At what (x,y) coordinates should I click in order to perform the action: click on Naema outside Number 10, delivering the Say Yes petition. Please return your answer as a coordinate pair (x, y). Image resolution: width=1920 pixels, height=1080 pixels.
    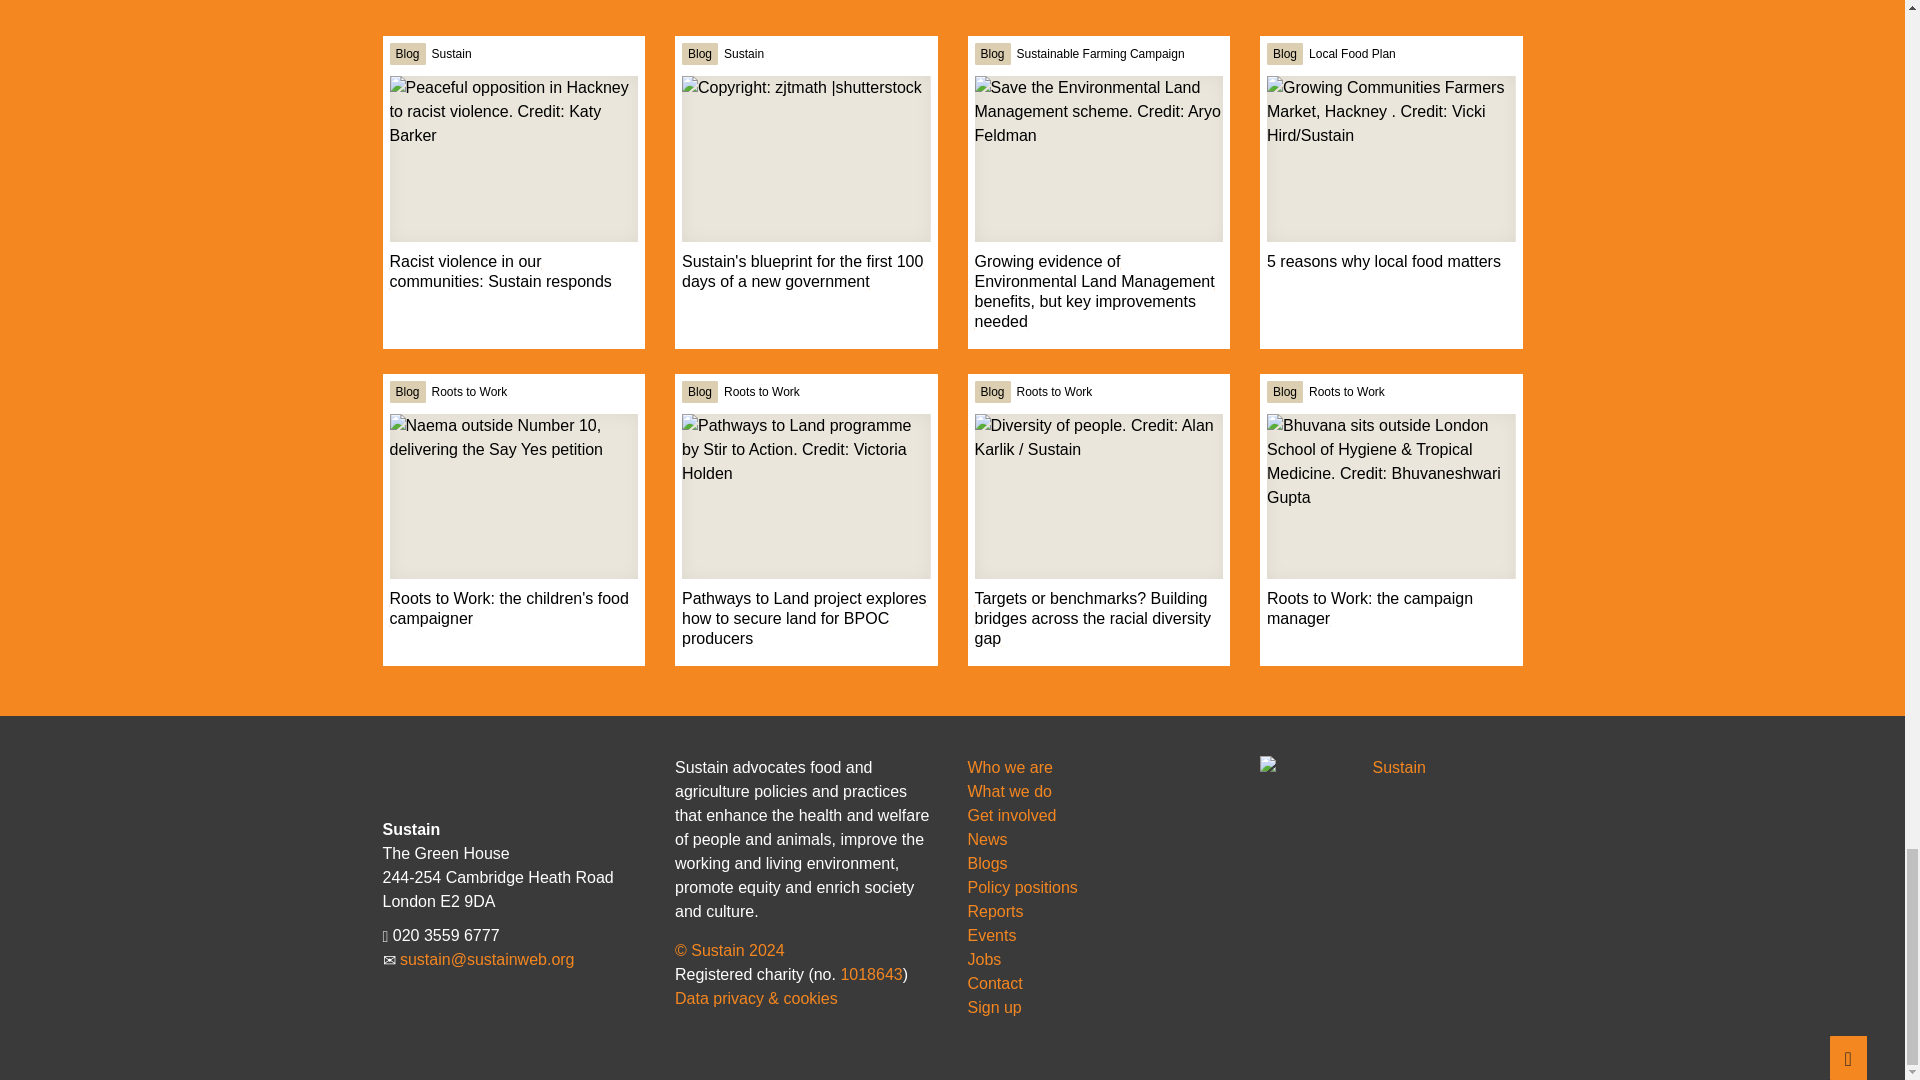
    Looking at the image, I should click on (513, 496).